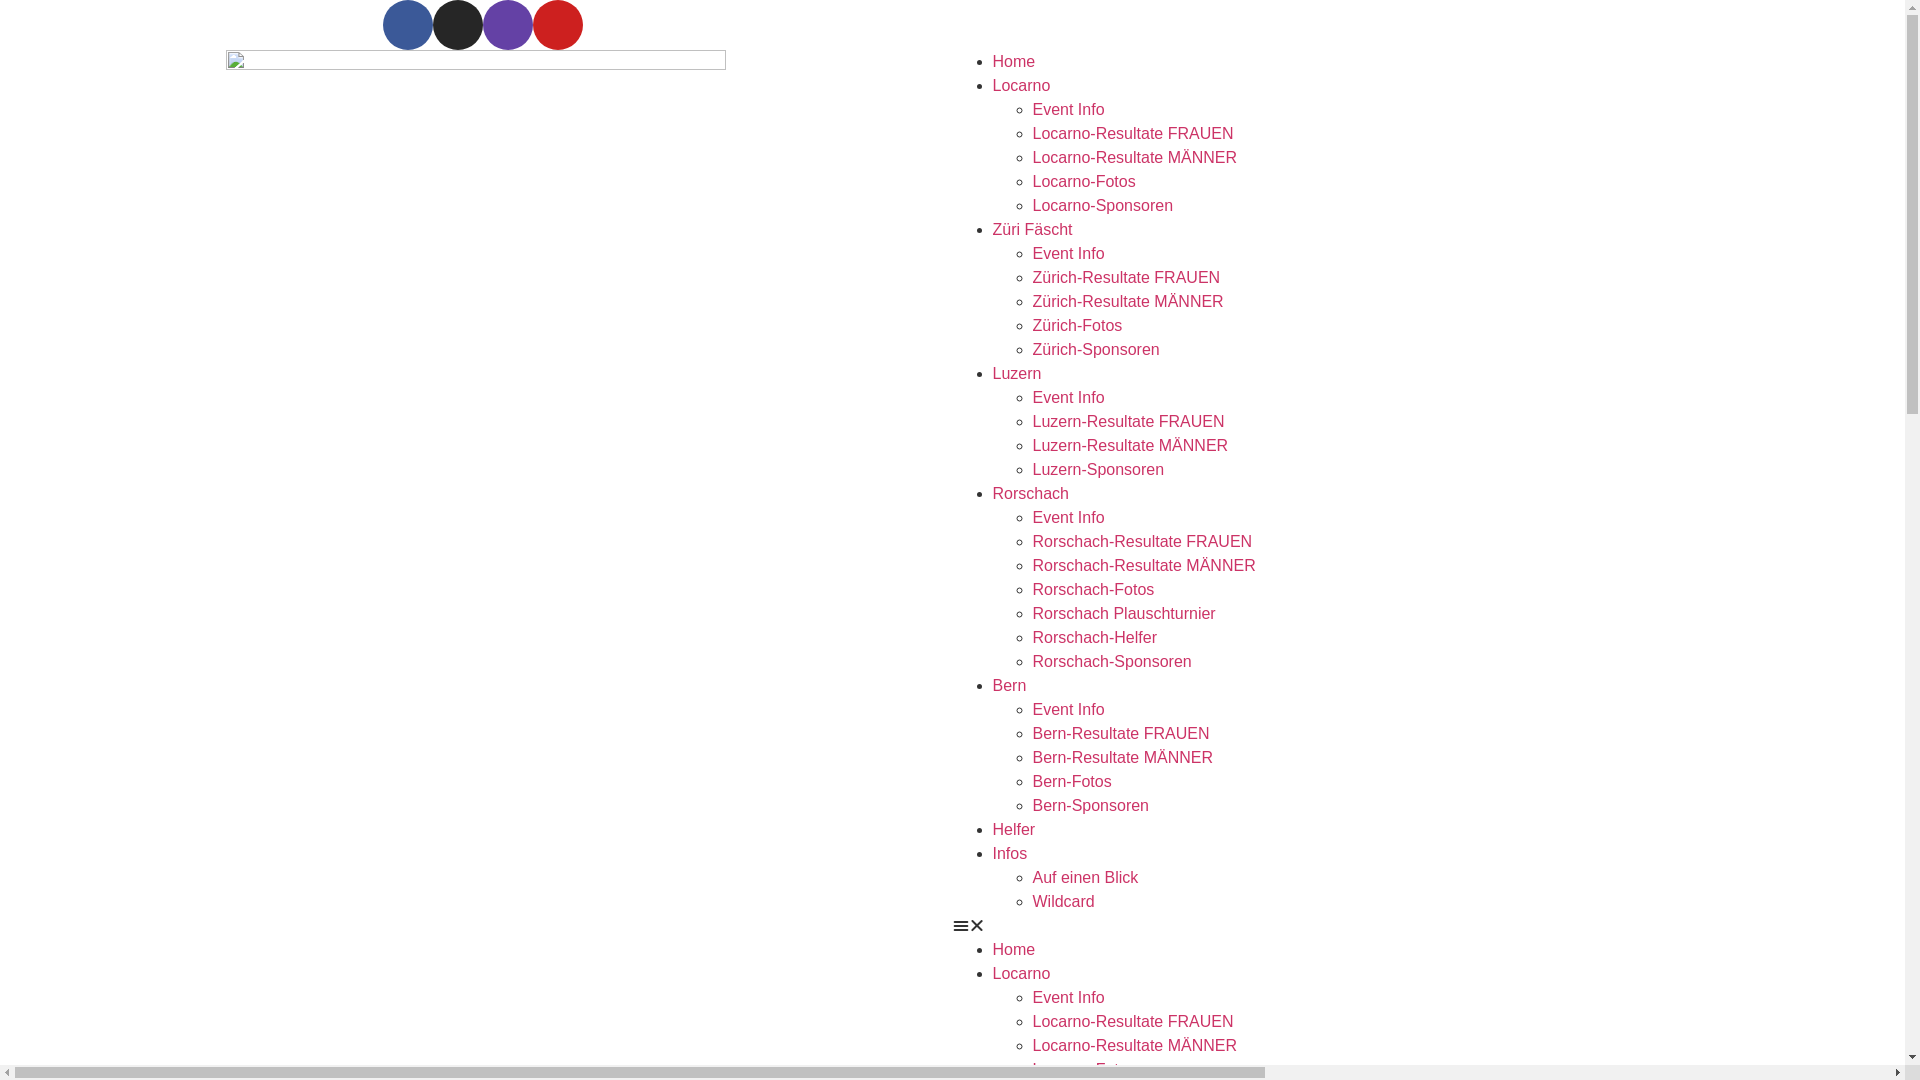 The image size is (1920, 1080). I want to click on Locarno, so click(1021, 86).